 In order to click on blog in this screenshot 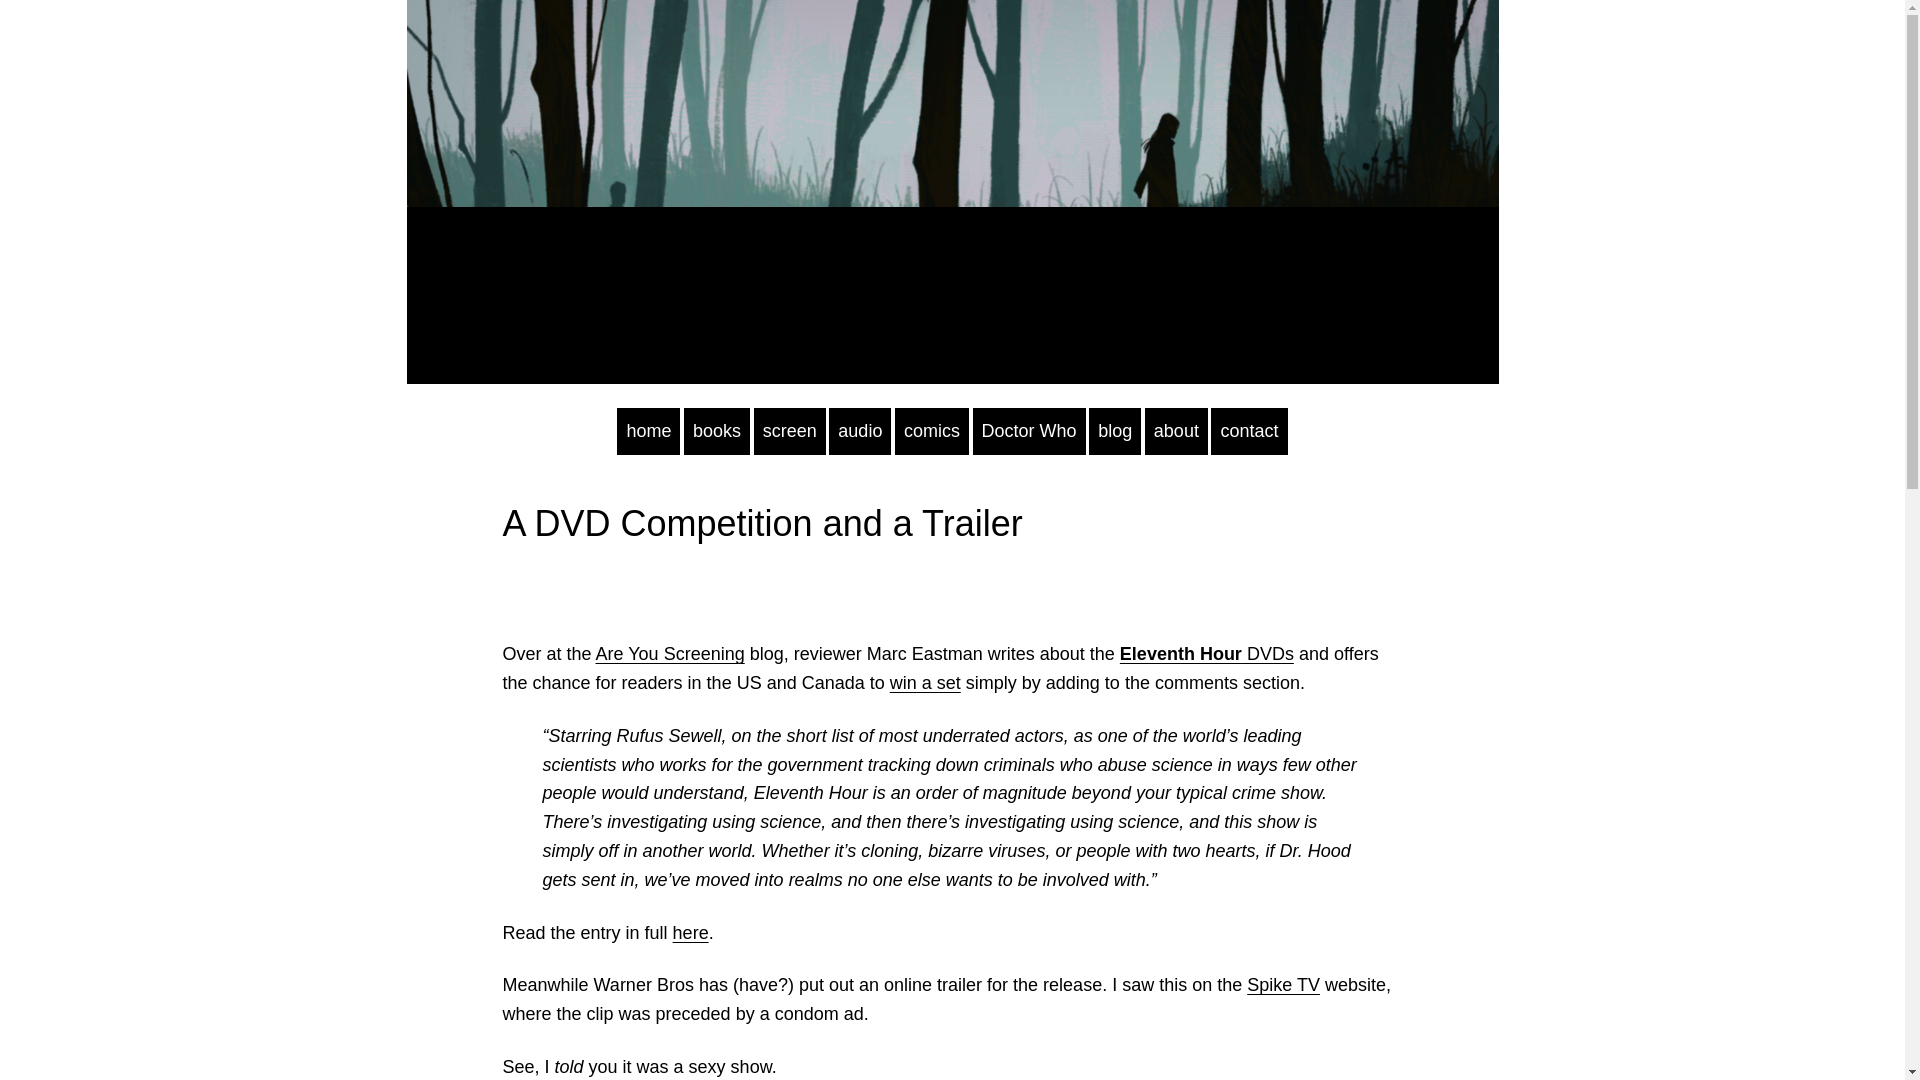, I will do `click(1114, 431)`.